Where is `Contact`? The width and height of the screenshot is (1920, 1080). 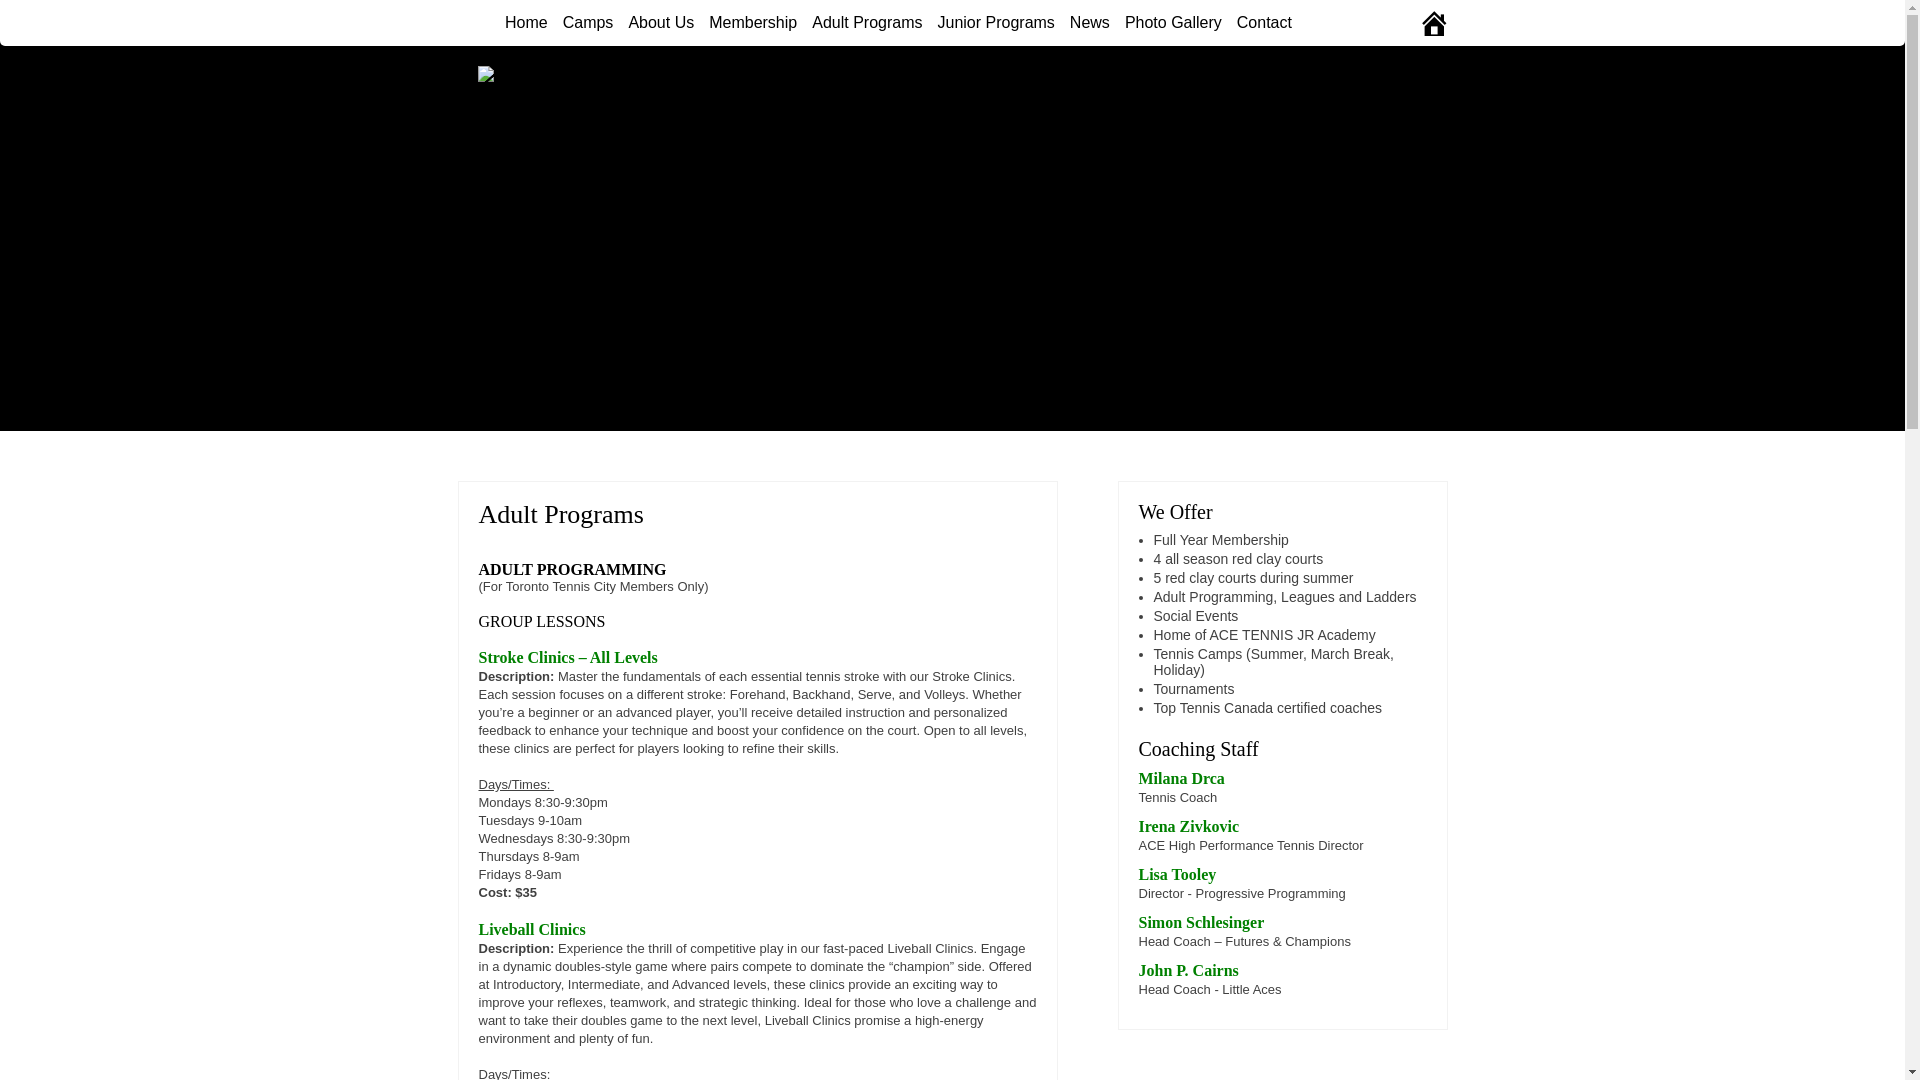 Contact is located at coordinates (1256, 23).